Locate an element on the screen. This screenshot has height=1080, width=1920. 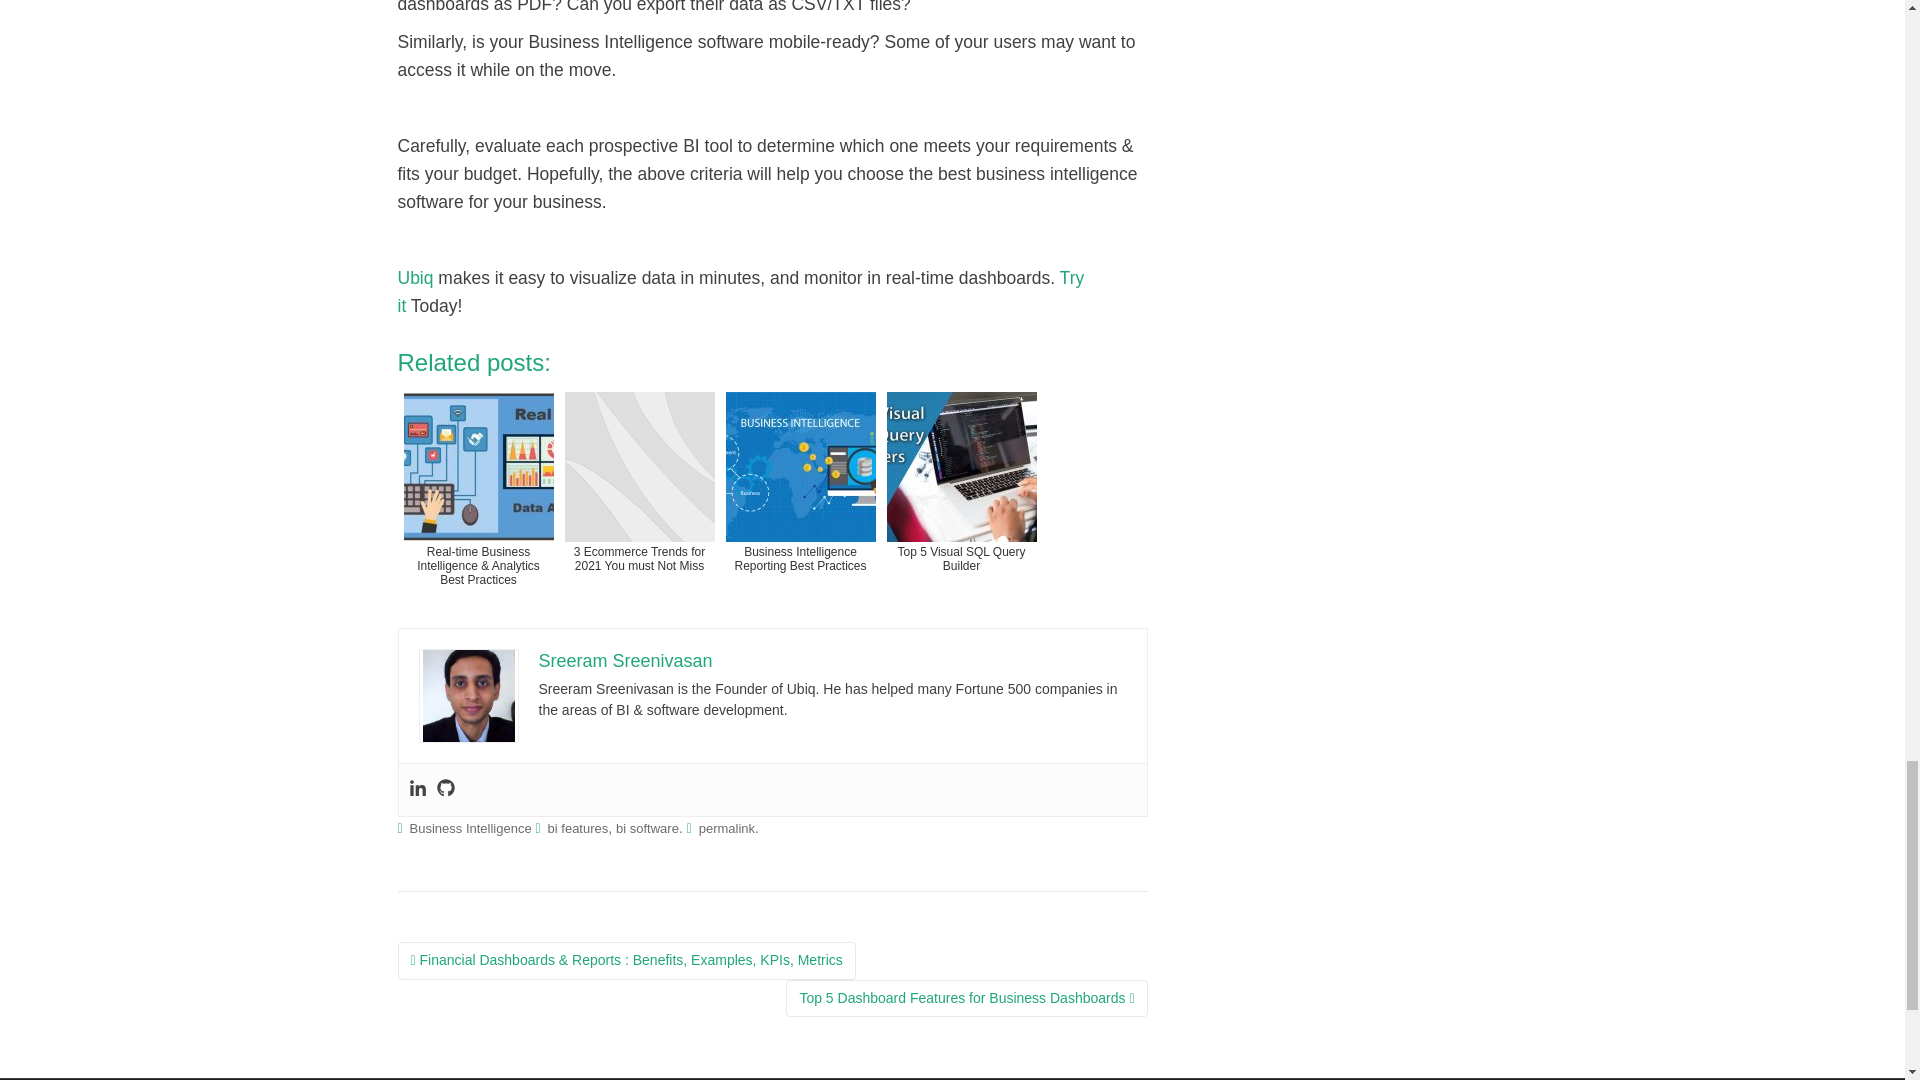
Sreeram Sreenivasan is located at coordinates (624, 660).